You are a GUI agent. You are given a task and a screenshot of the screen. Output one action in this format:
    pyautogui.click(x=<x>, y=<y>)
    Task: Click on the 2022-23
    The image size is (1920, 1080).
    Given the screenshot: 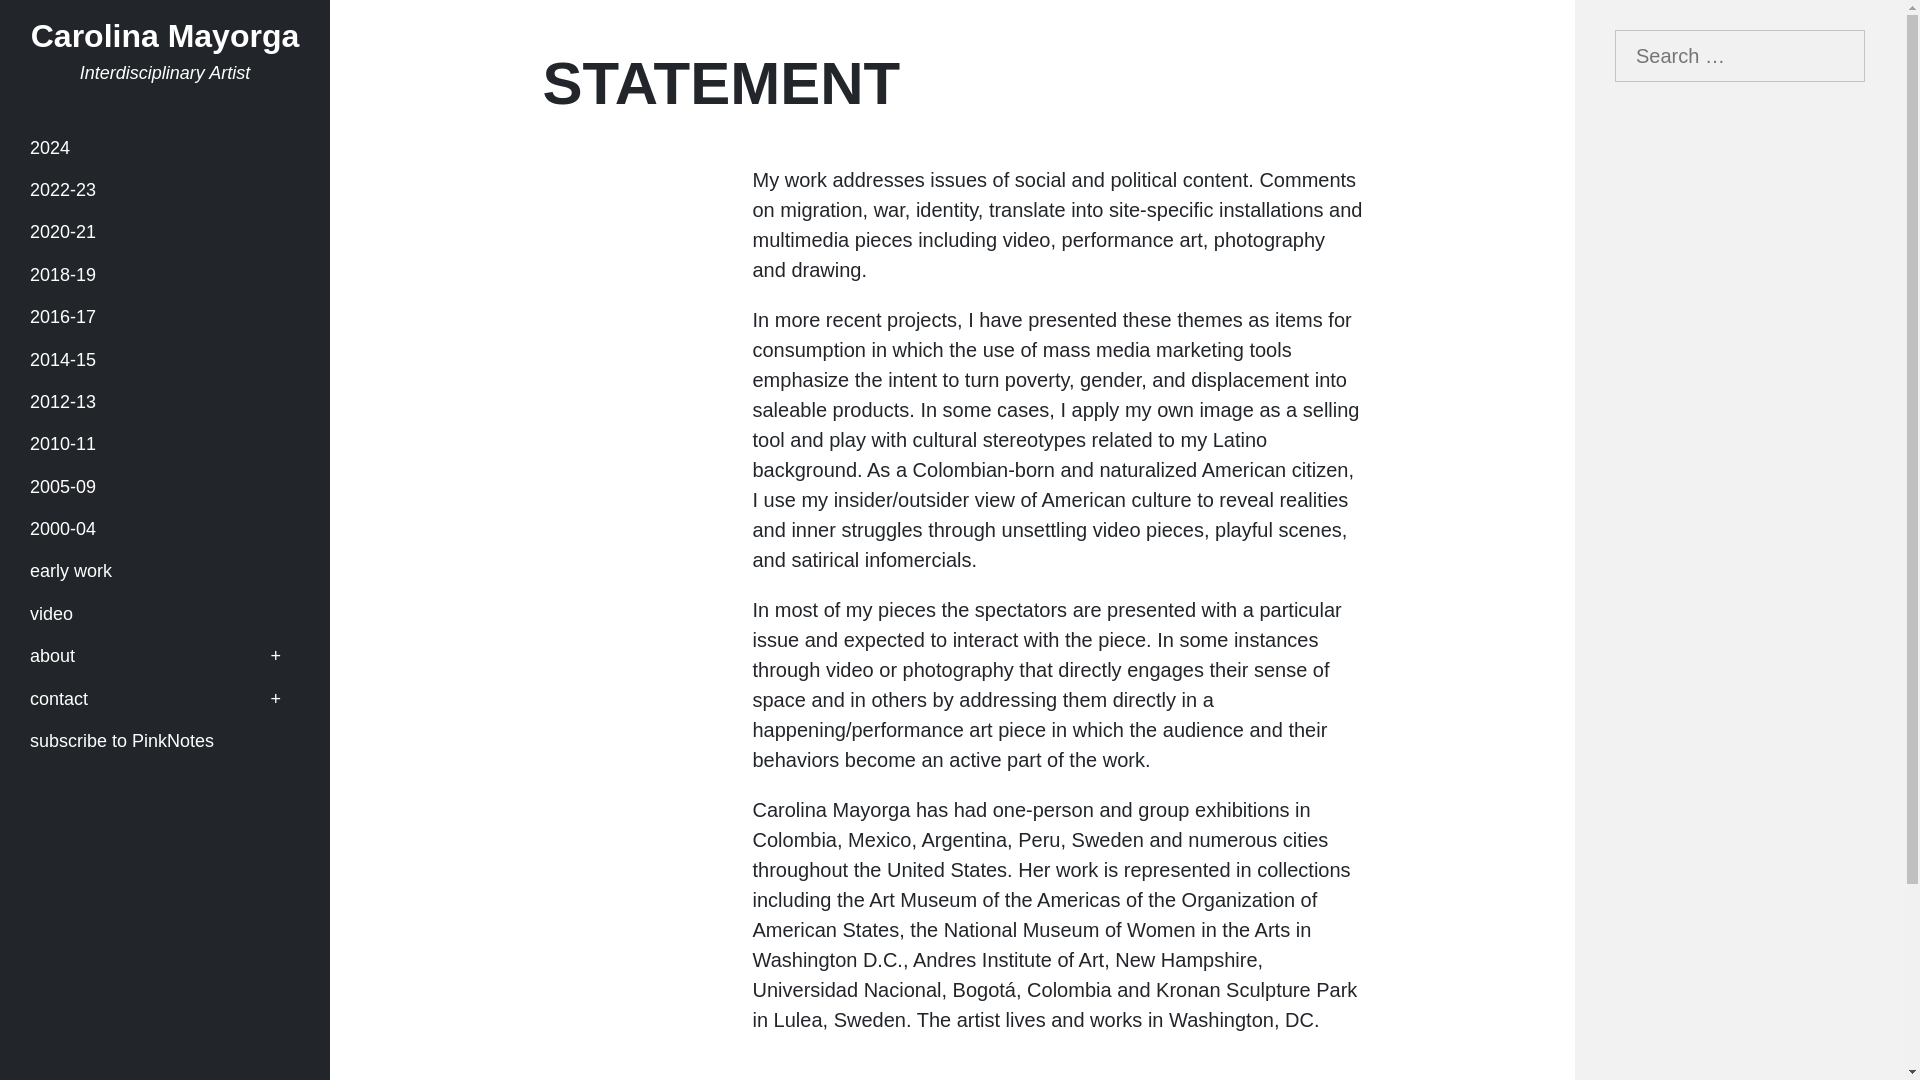 What is the action you would take?
    pyautogui.click(x=164, y=190)
    